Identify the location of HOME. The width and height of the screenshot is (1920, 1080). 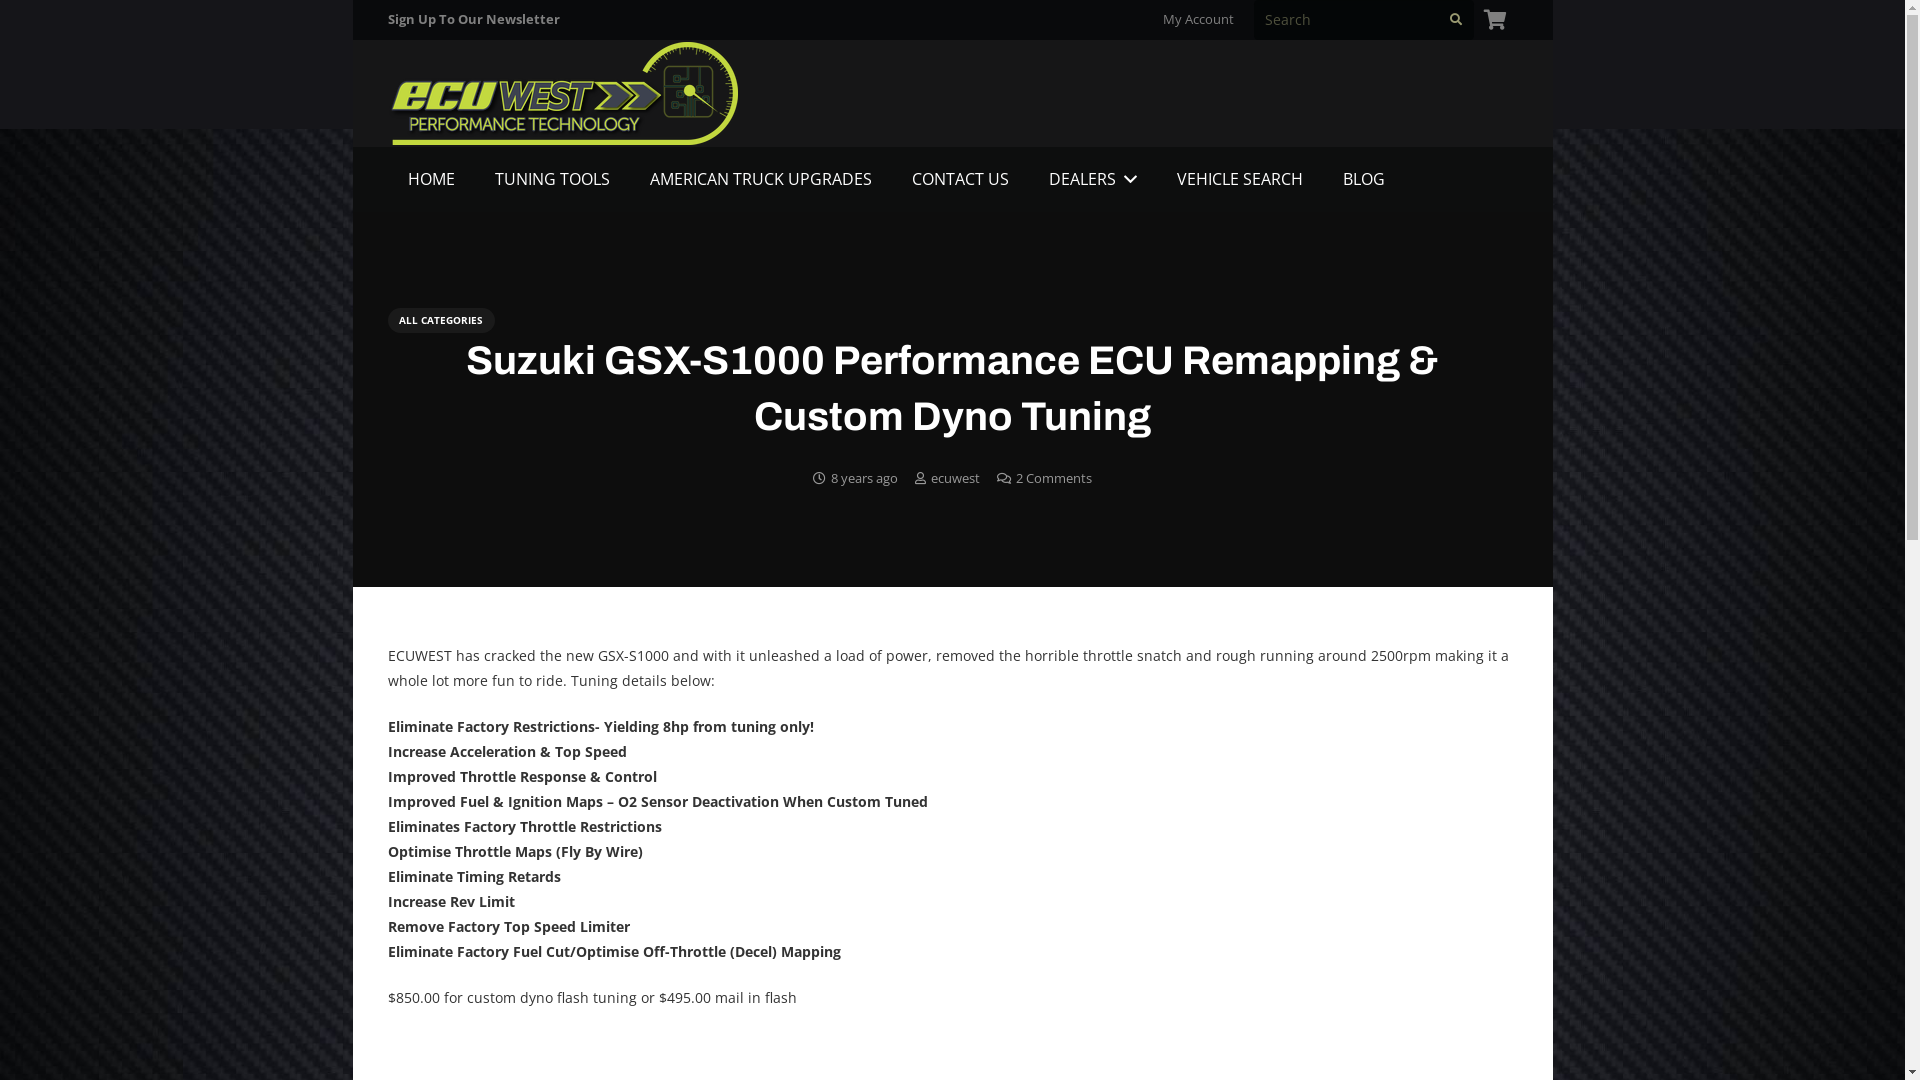
(432, 180).